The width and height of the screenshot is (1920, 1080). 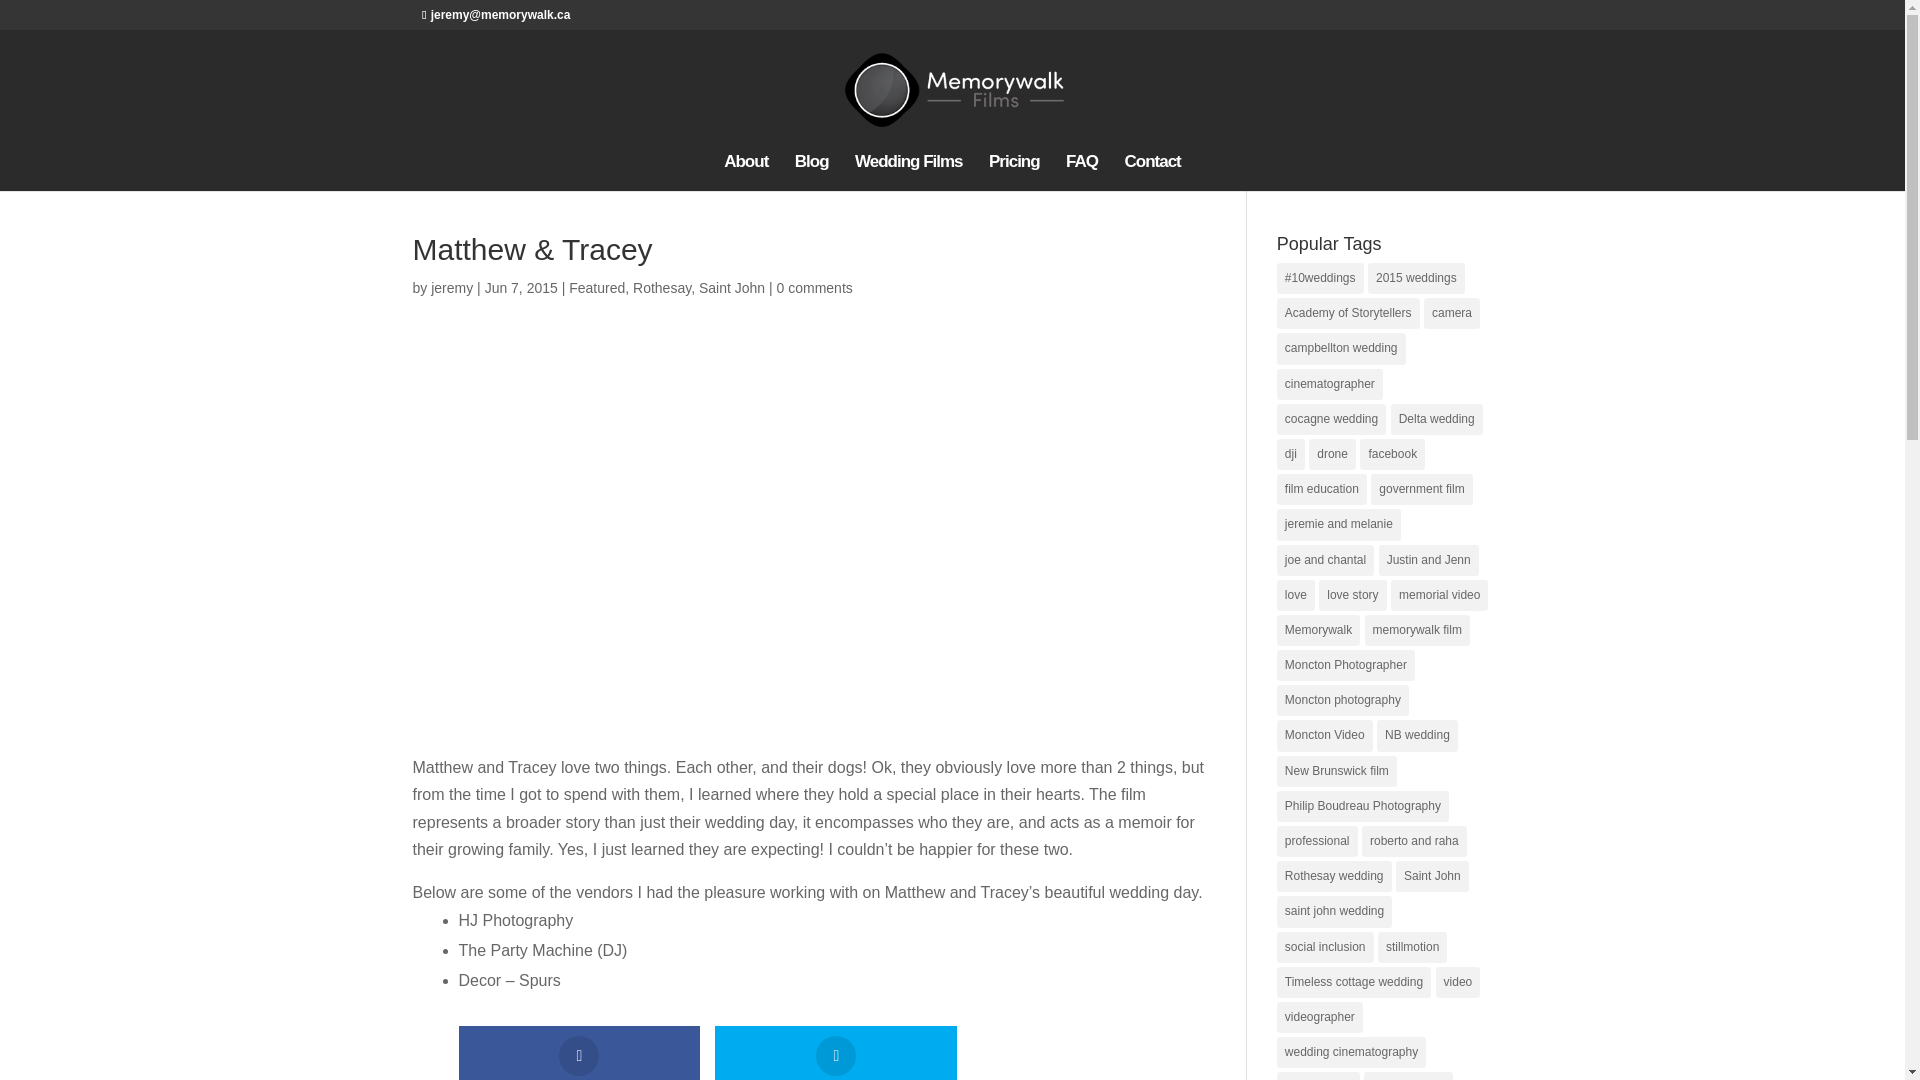 I want to click on drone, so click(x=1332, y=454).